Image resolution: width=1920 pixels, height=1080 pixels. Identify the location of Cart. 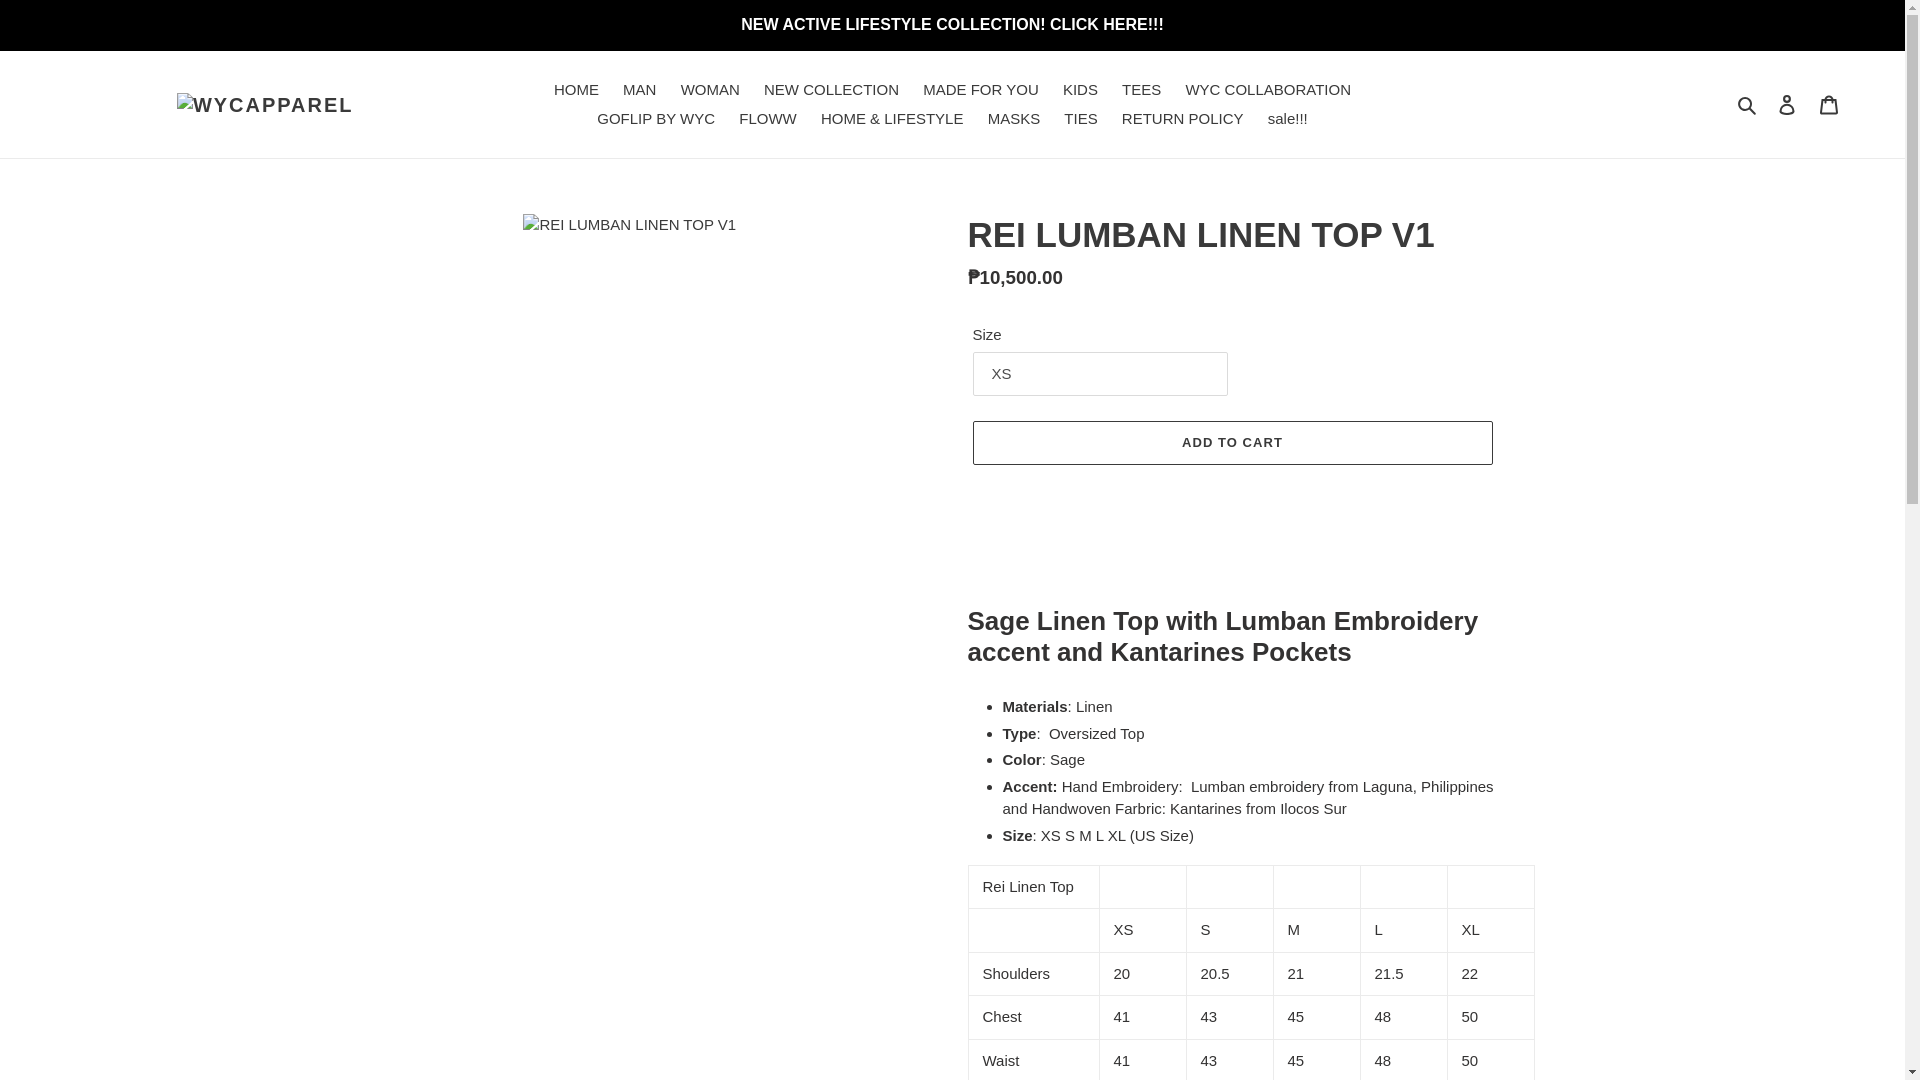
(1829, 104).